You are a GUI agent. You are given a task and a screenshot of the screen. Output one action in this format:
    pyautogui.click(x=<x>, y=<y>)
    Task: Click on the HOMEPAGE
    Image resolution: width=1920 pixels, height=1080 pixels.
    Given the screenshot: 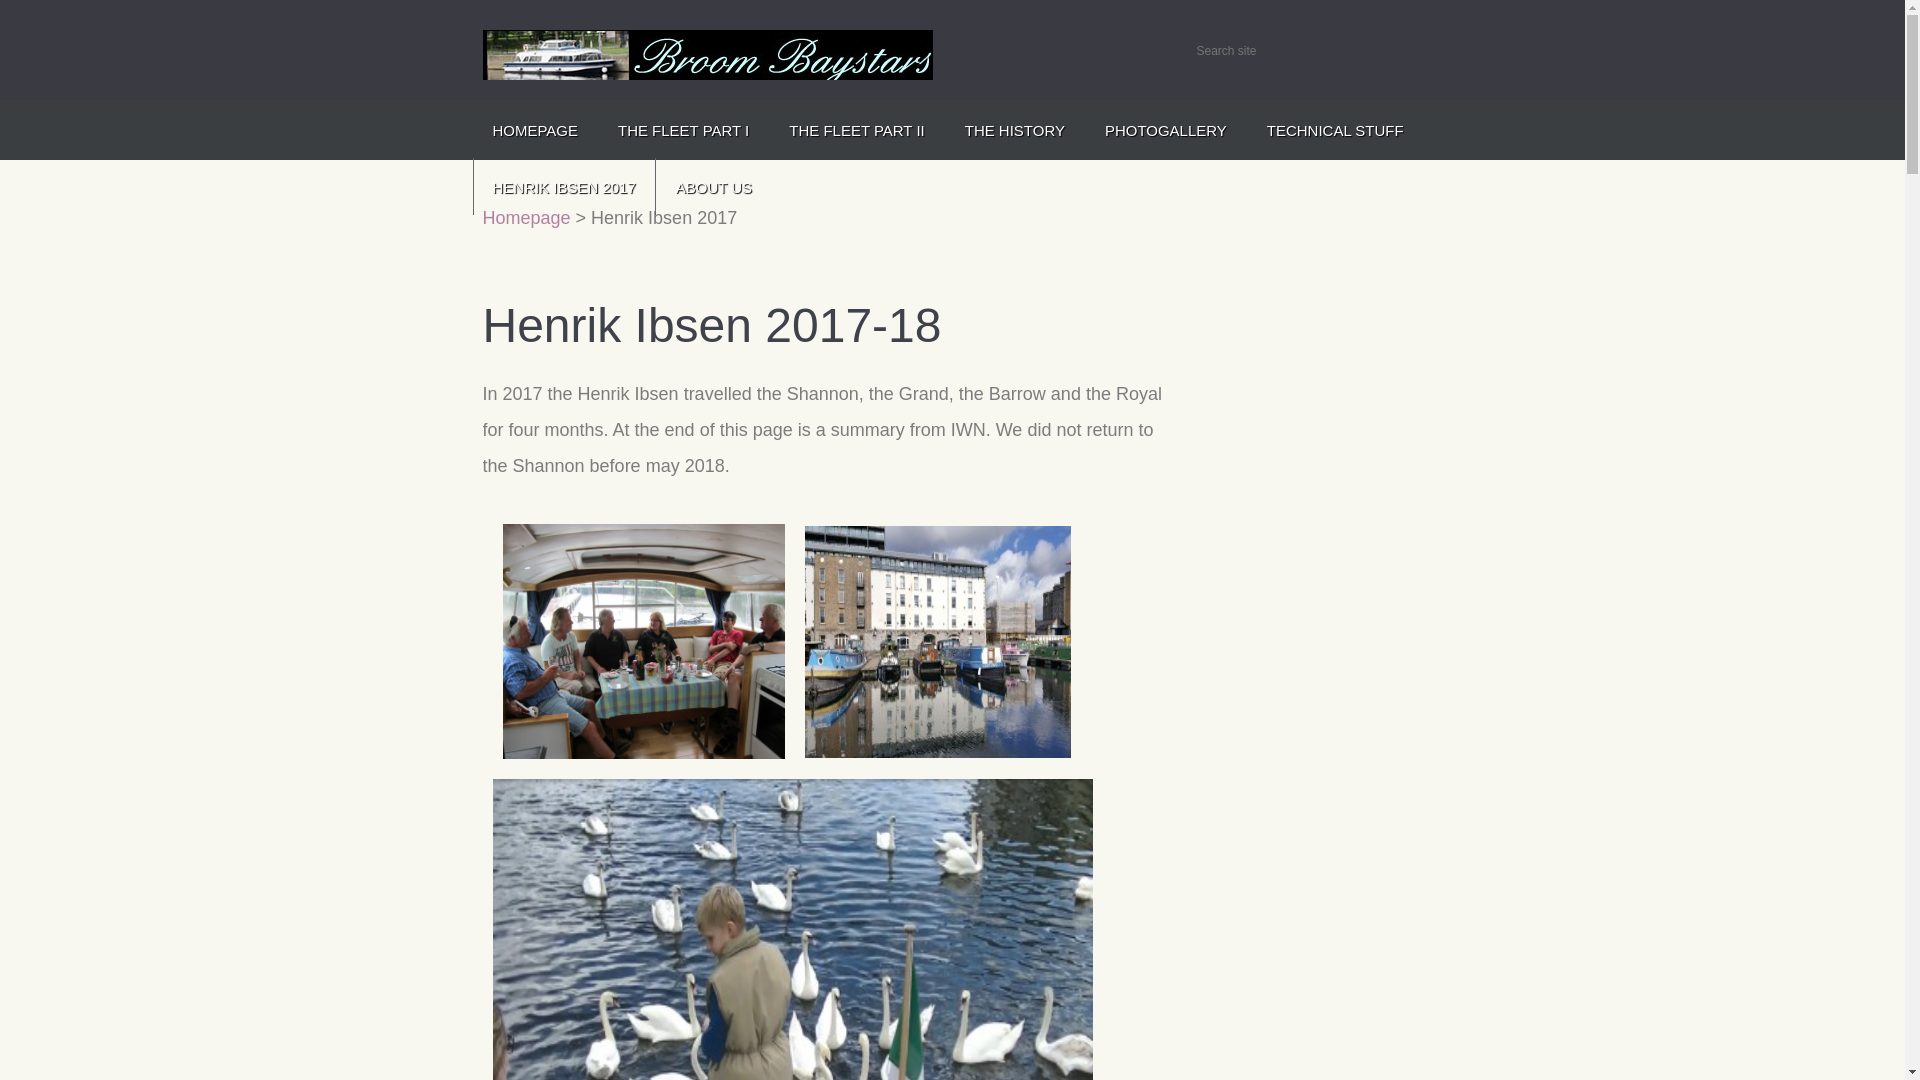 What is the action you would take?
    pyautogui.click(x=534, y=129)
    